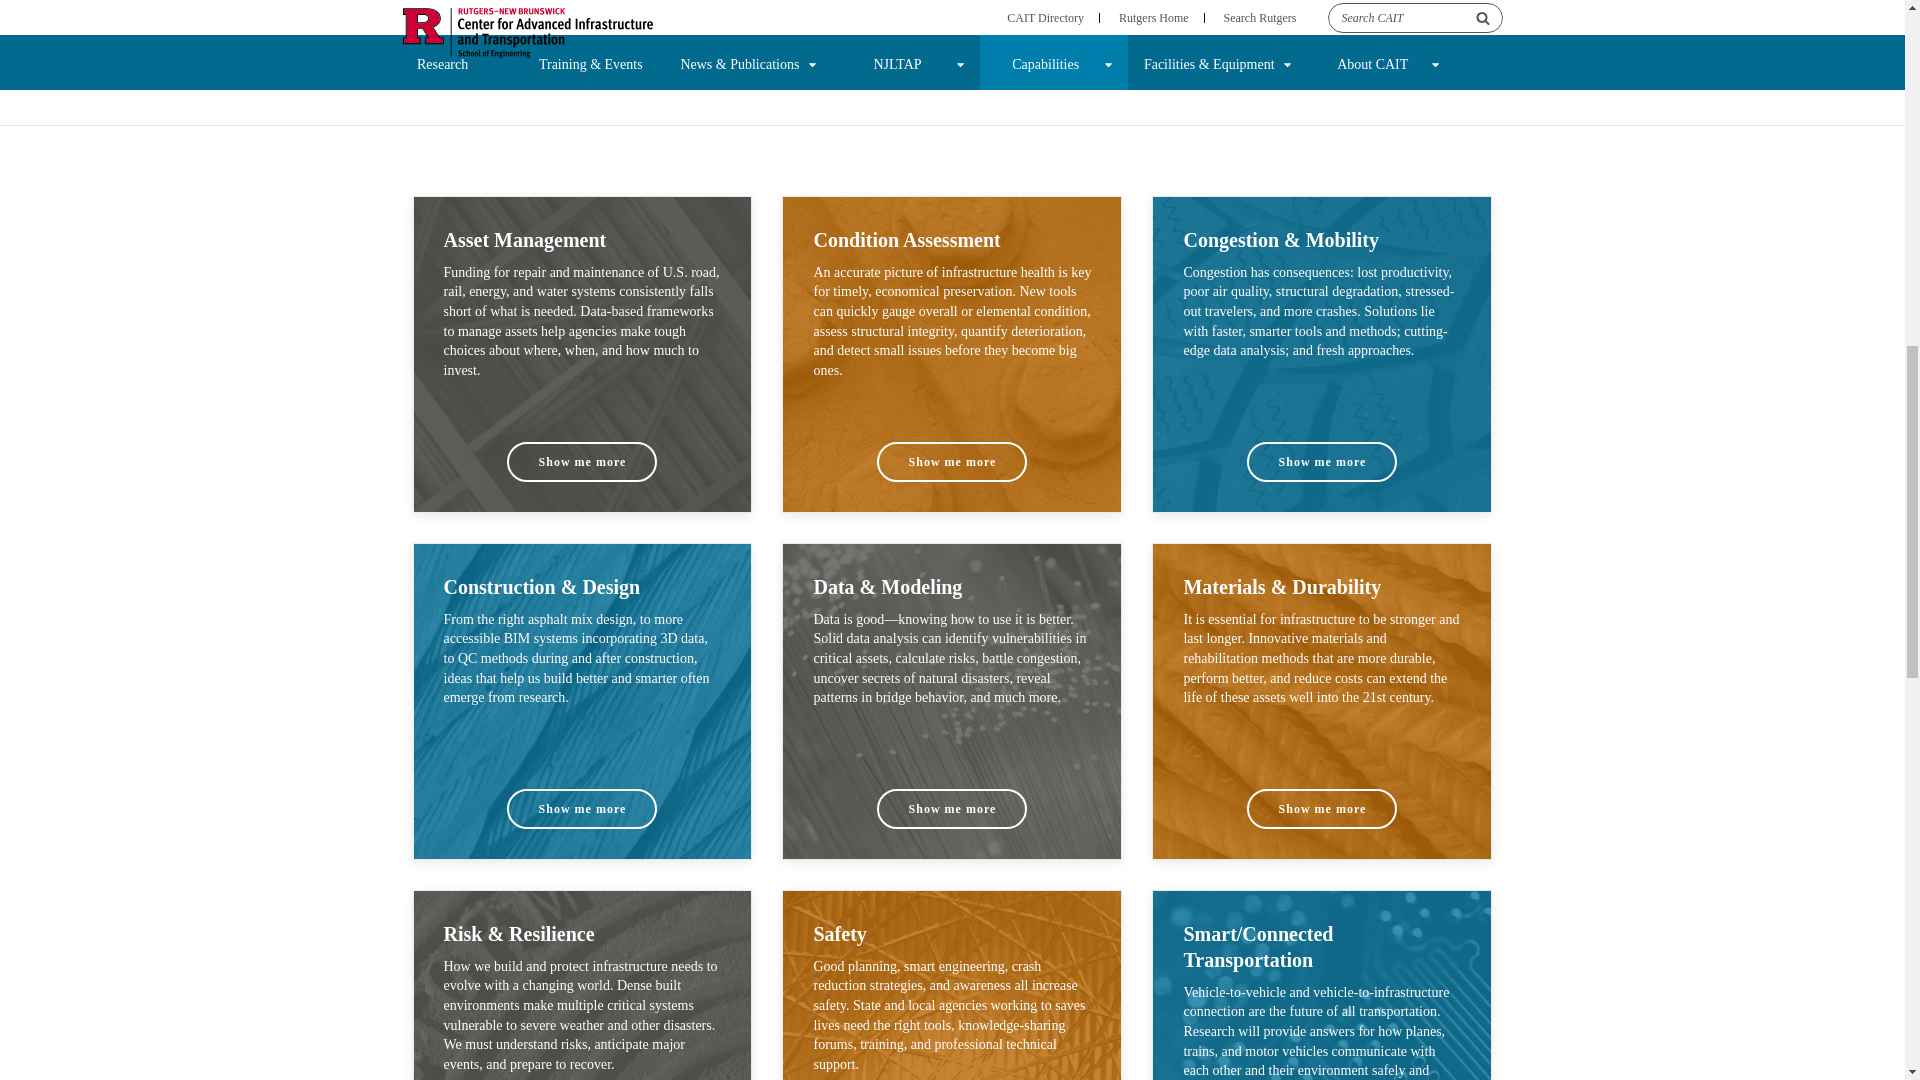 The image size is (1920, 1080). What do you see at coordinates (581, 461) in the screenshot?
I see `Show me more` at bounding box center [581, 461].